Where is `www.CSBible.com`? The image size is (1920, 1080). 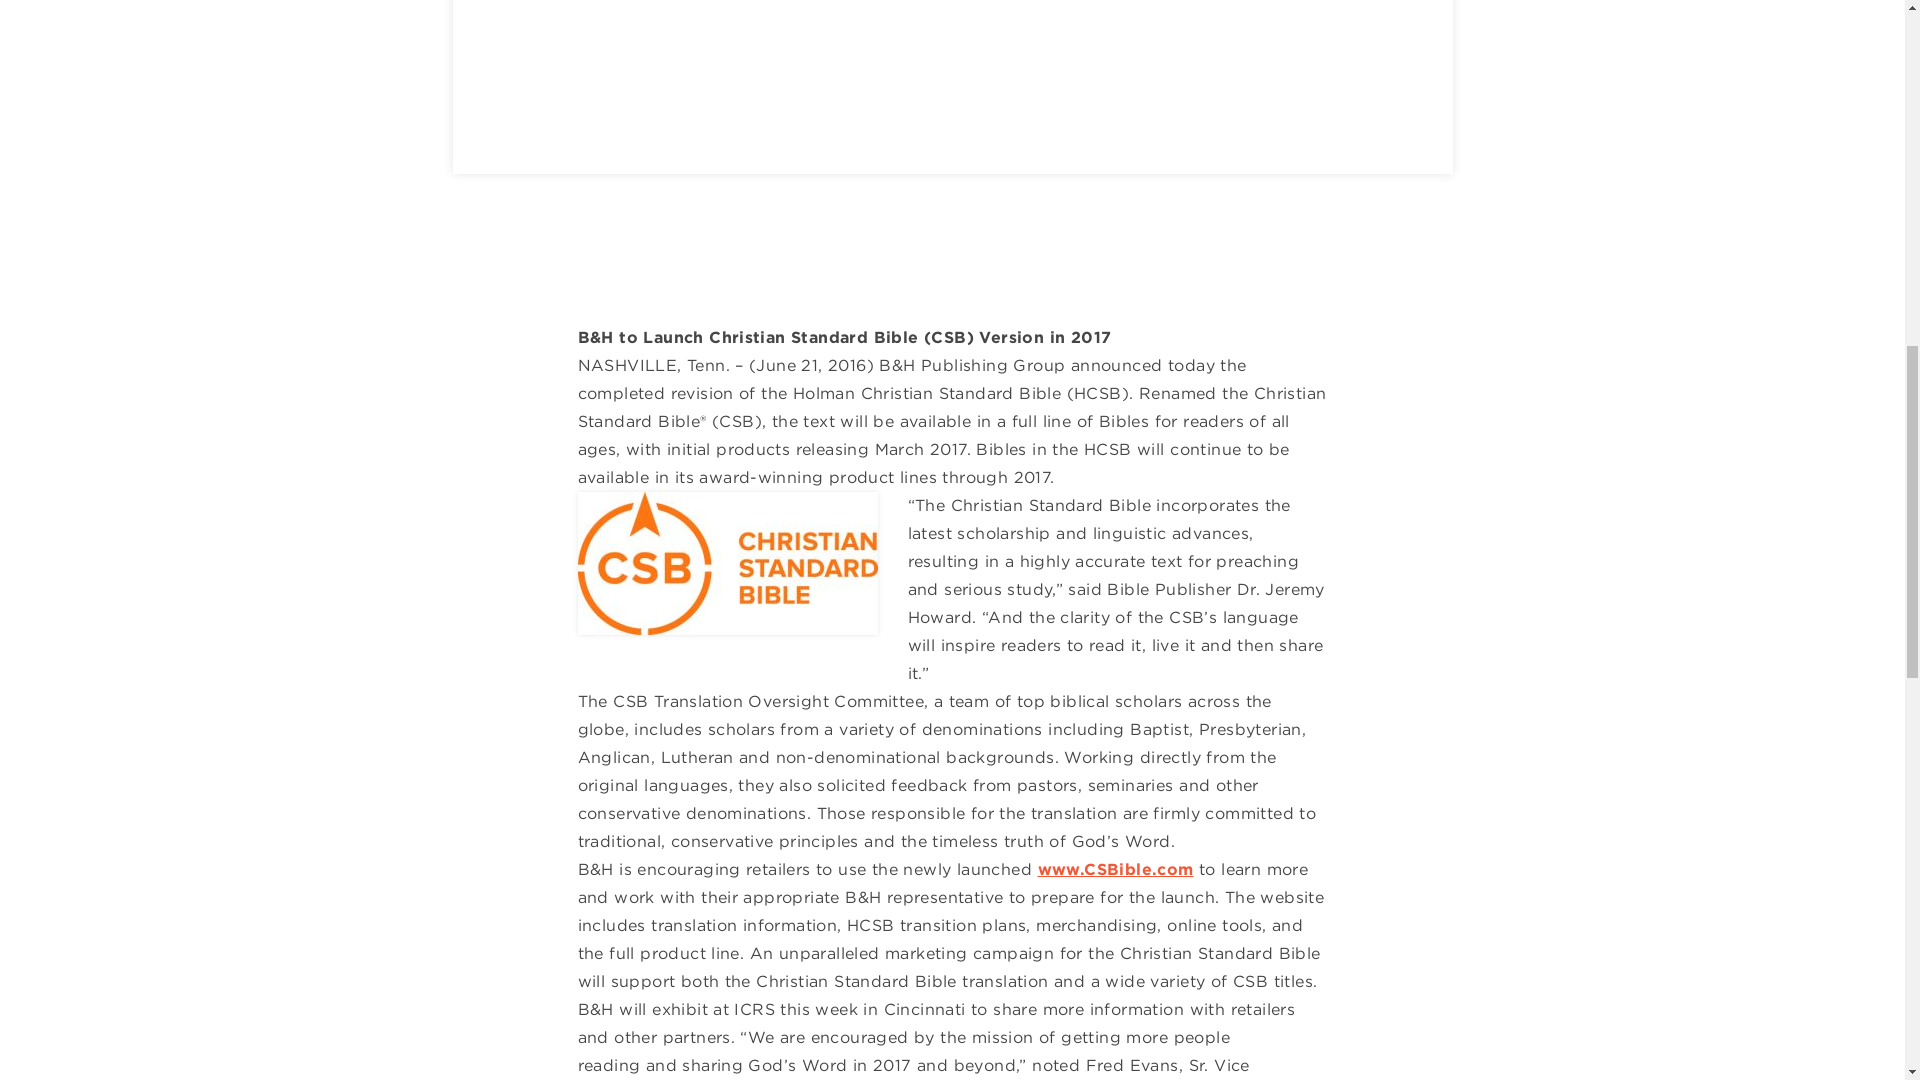
www.CSBible.com is located at coordinates (1116, 869).